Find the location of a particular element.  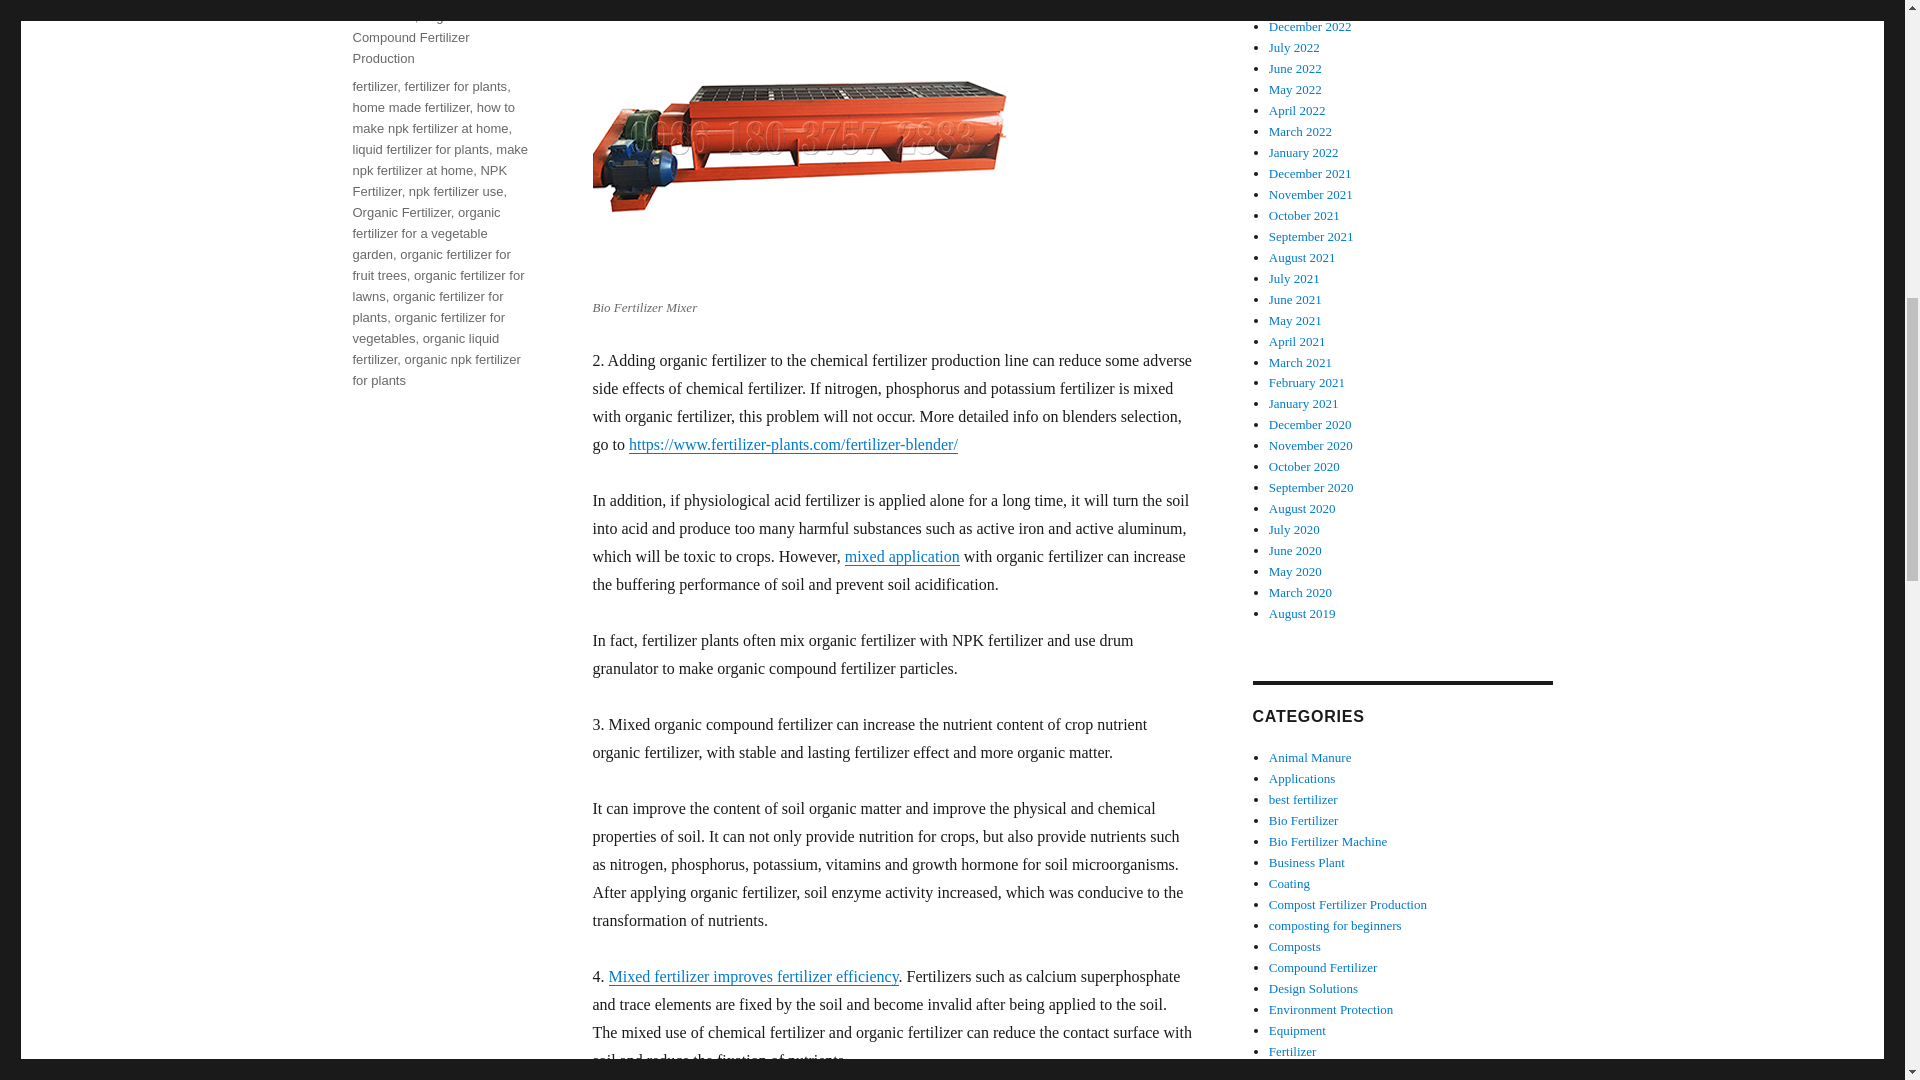

Organic Compound Fertilizer Production is located at coordinates (410, 36).